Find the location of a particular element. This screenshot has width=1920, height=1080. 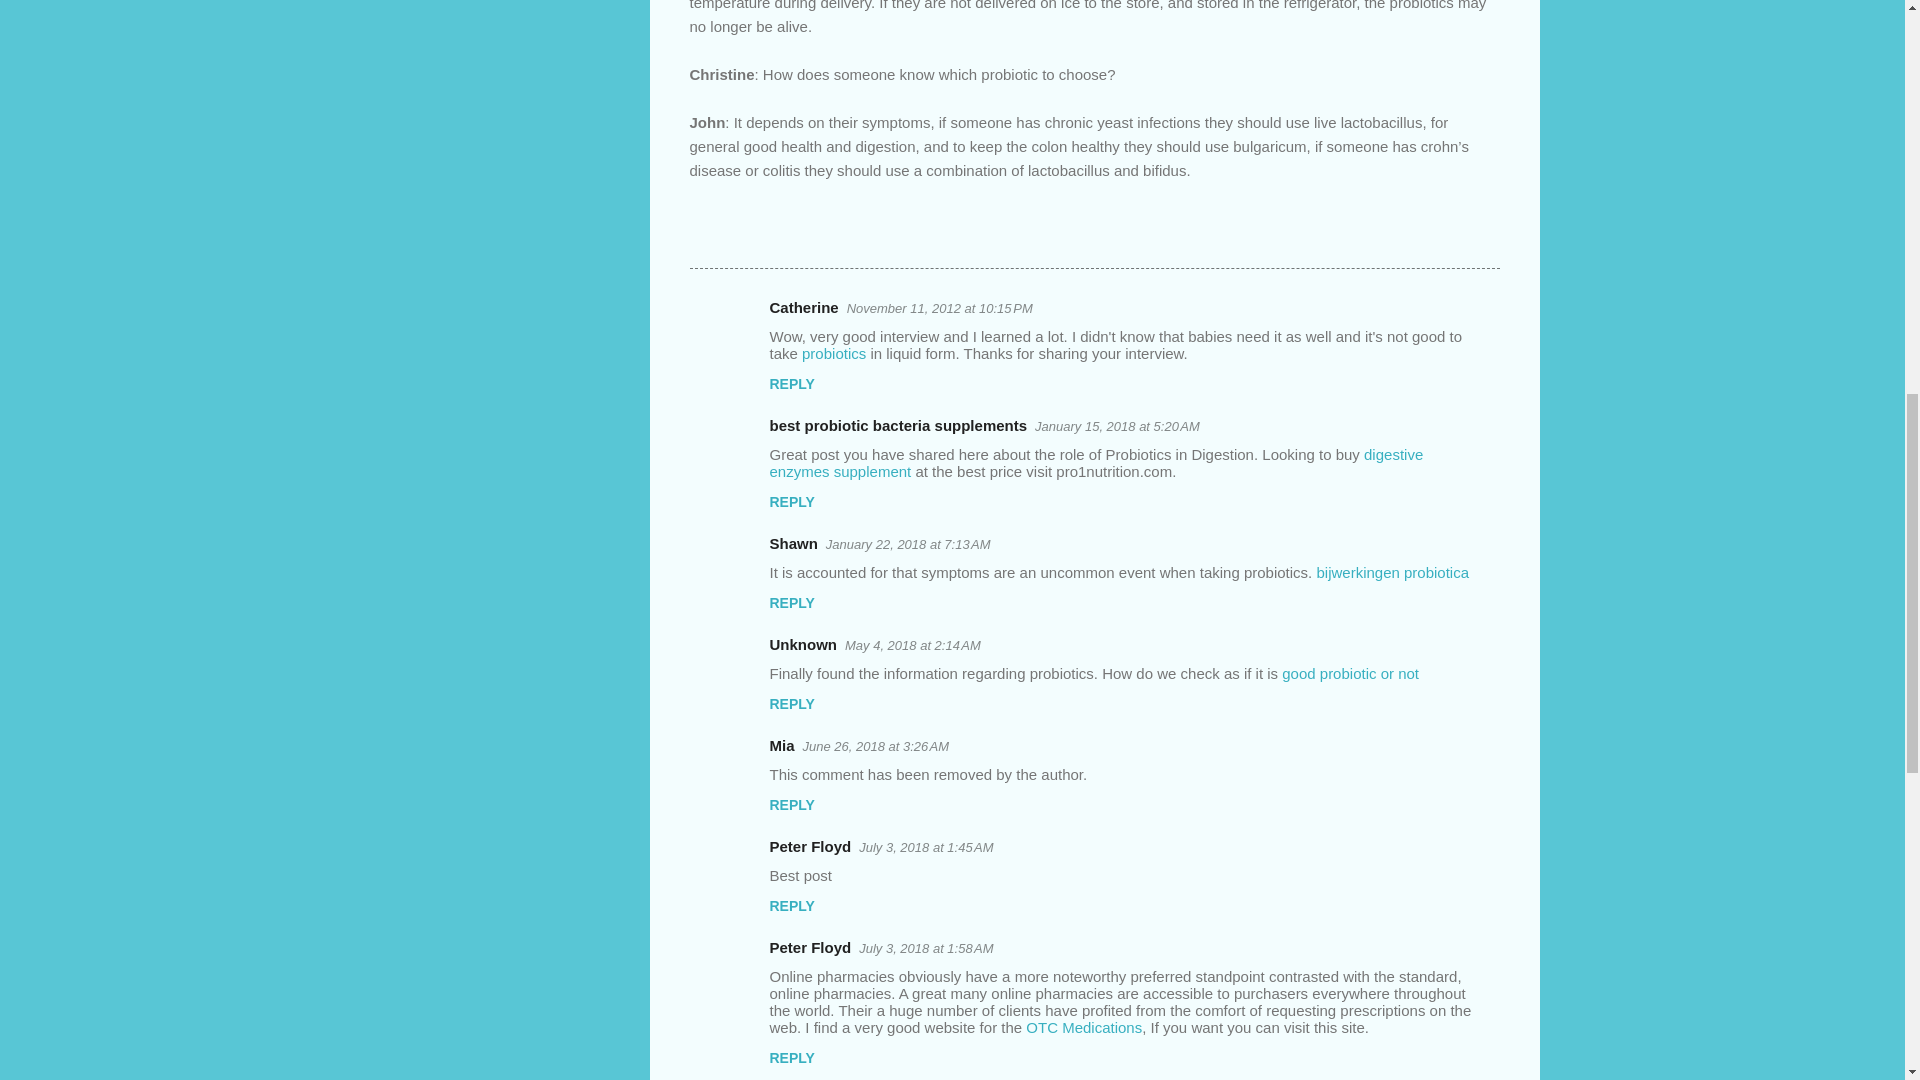

Catherine is located at coordinates (804, 308).